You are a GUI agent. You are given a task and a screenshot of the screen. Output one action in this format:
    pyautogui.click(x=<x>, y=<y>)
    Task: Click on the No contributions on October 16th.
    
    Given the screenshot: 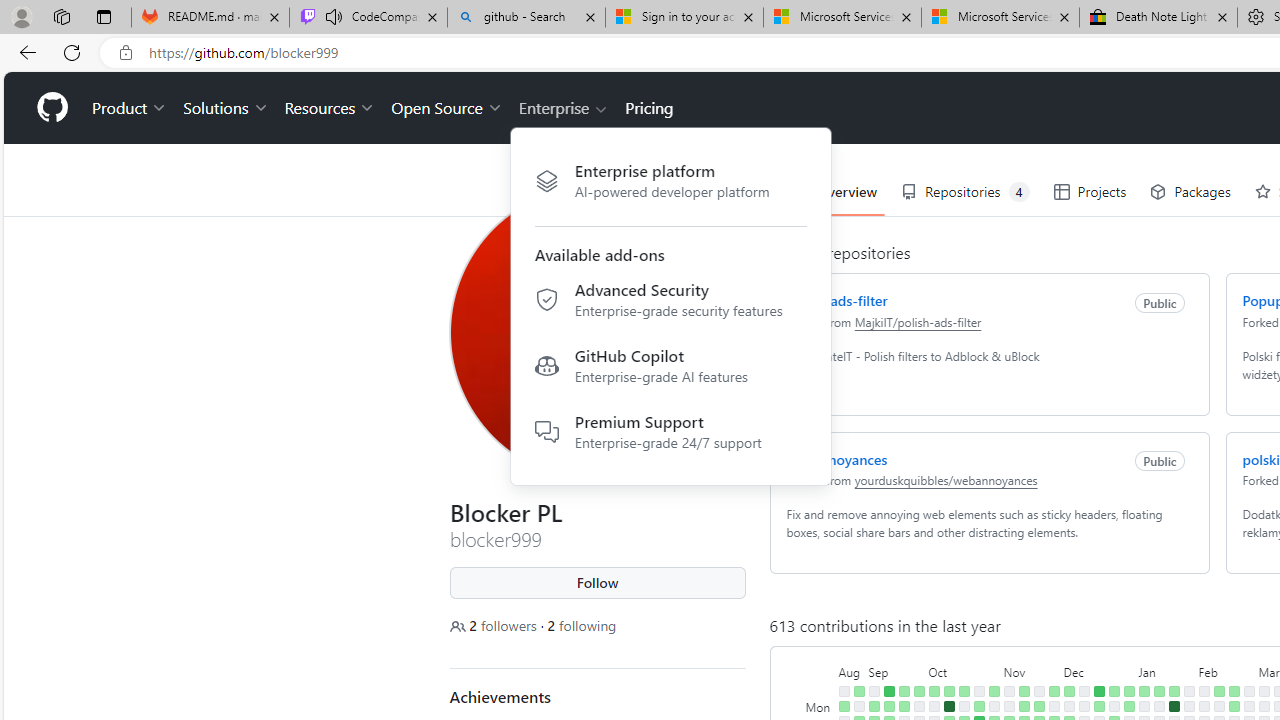 What is the action you would take?
    pyautogui.click(x=964, y=706)
    